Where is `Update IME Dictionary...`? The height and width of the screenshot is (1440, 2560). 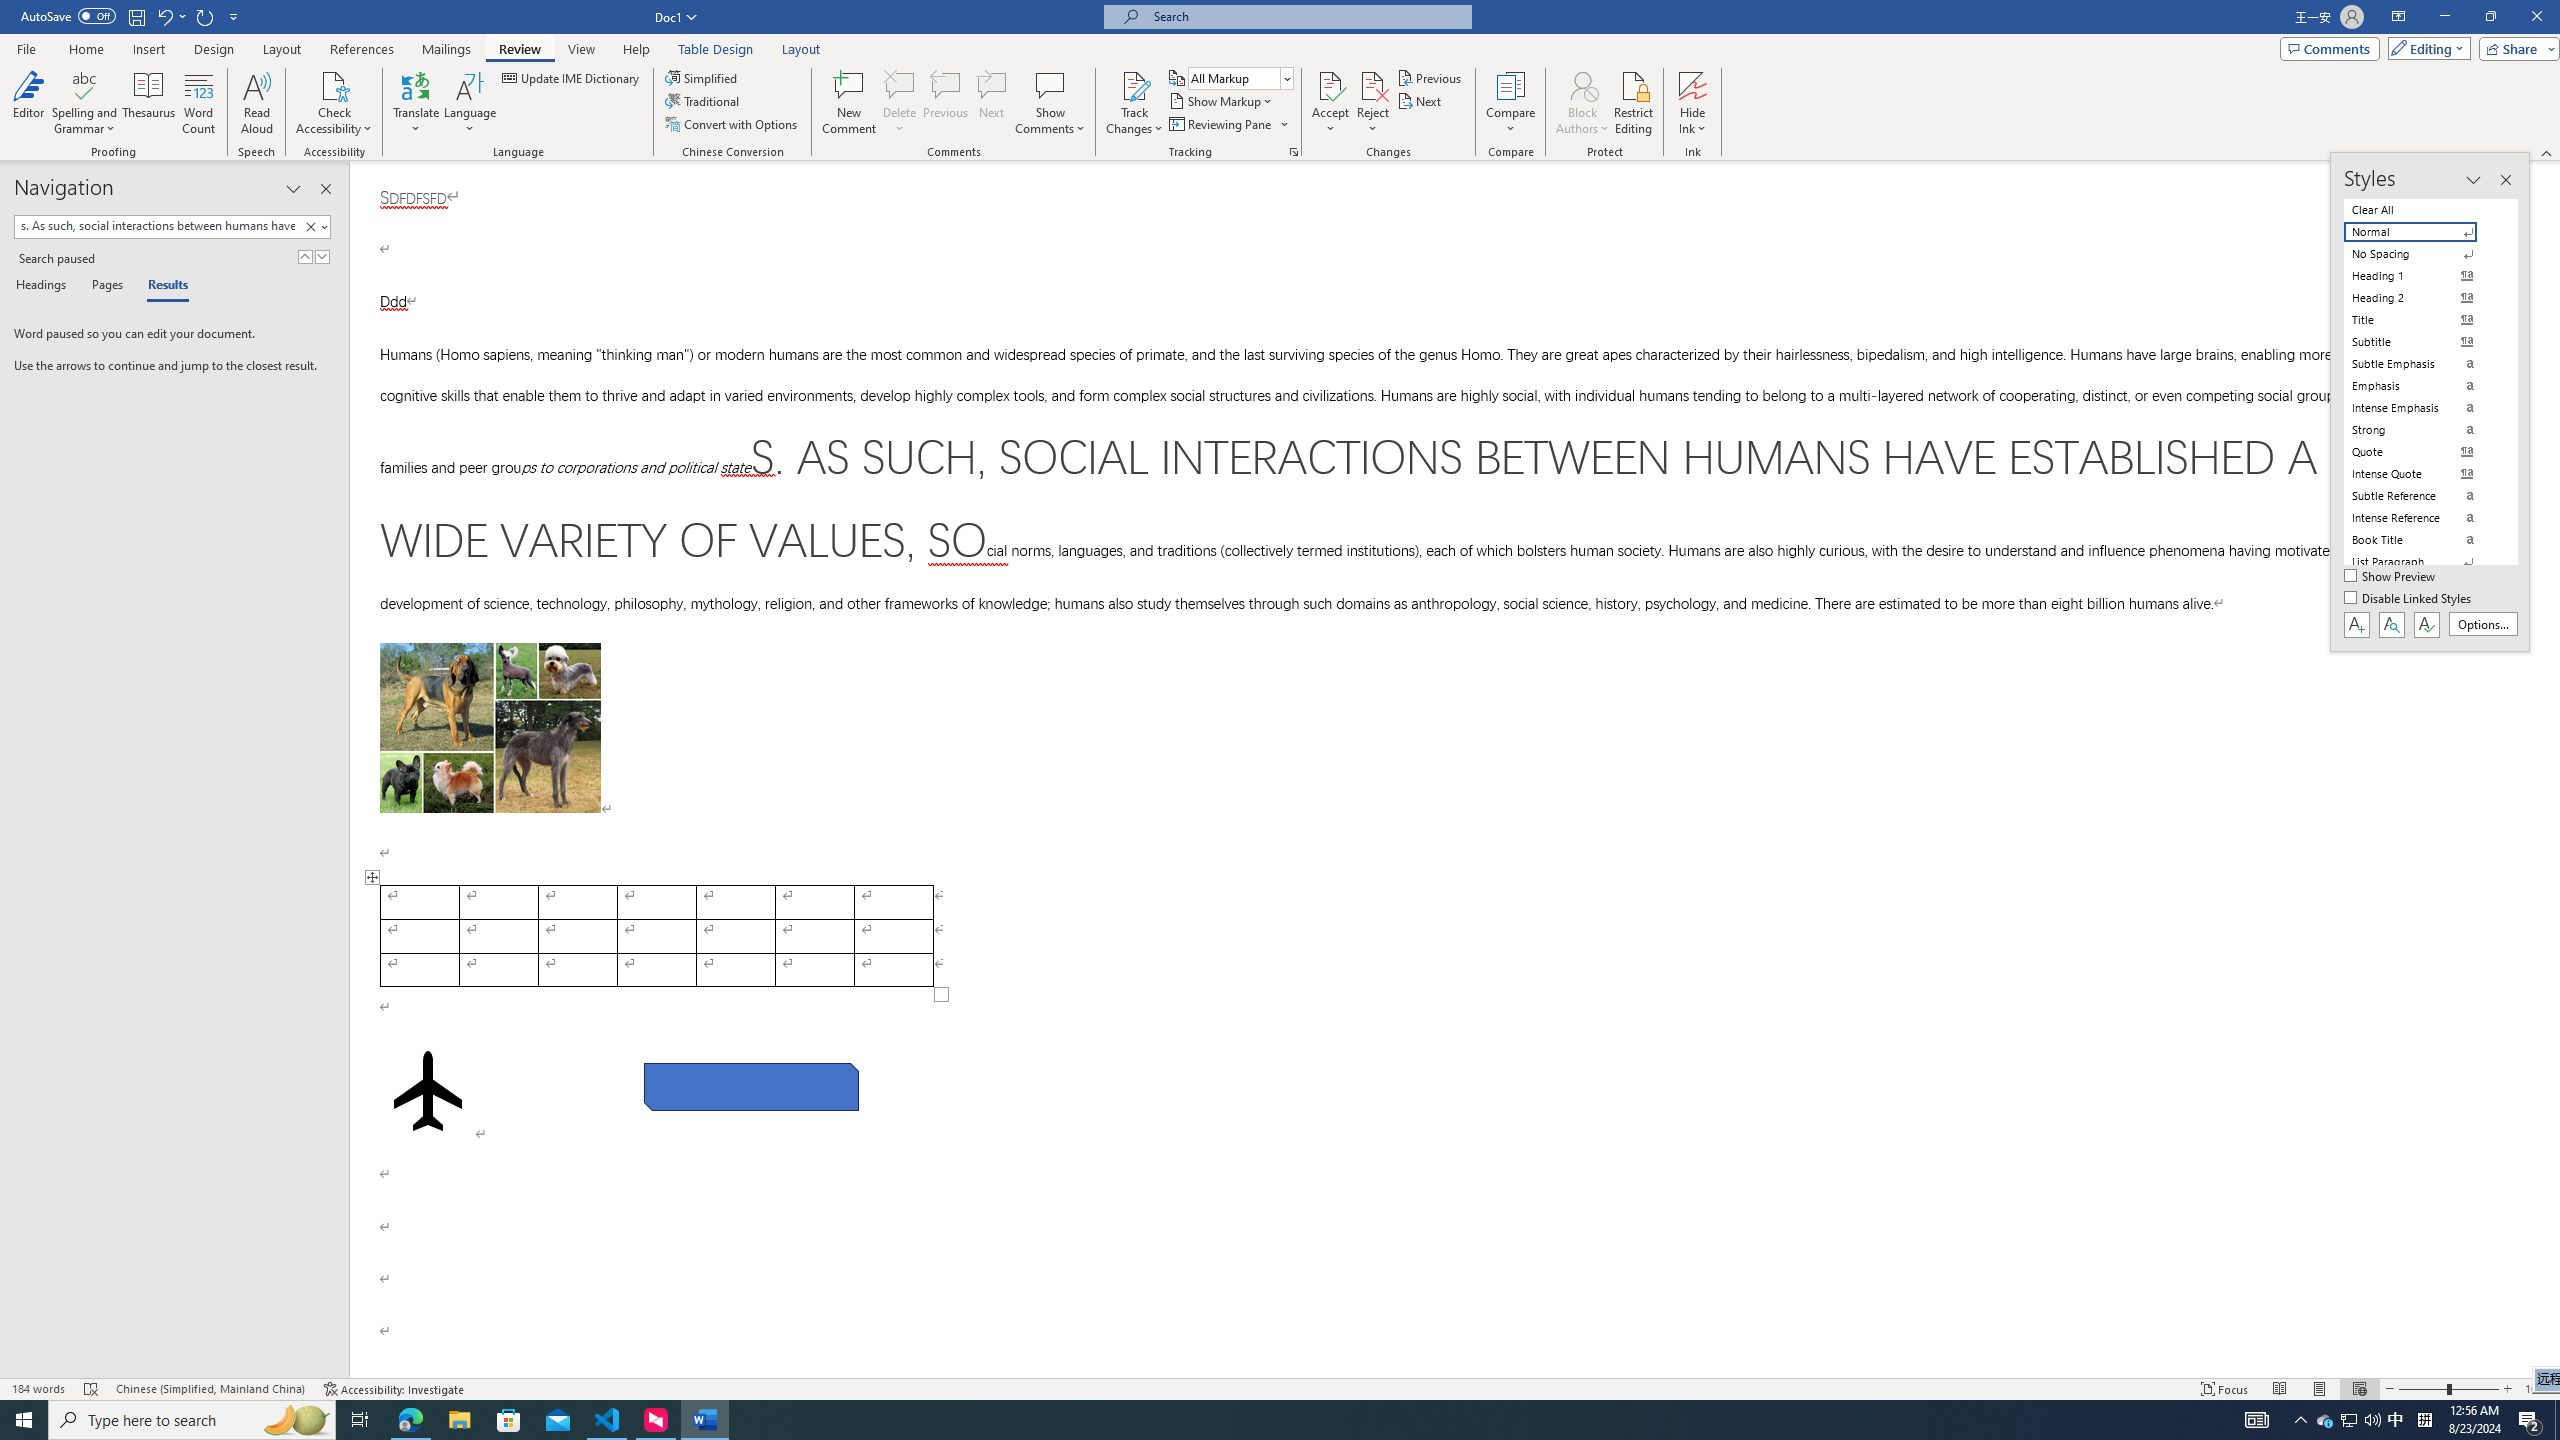
Update IME Dictionary... is located at coordinates (572, 78).